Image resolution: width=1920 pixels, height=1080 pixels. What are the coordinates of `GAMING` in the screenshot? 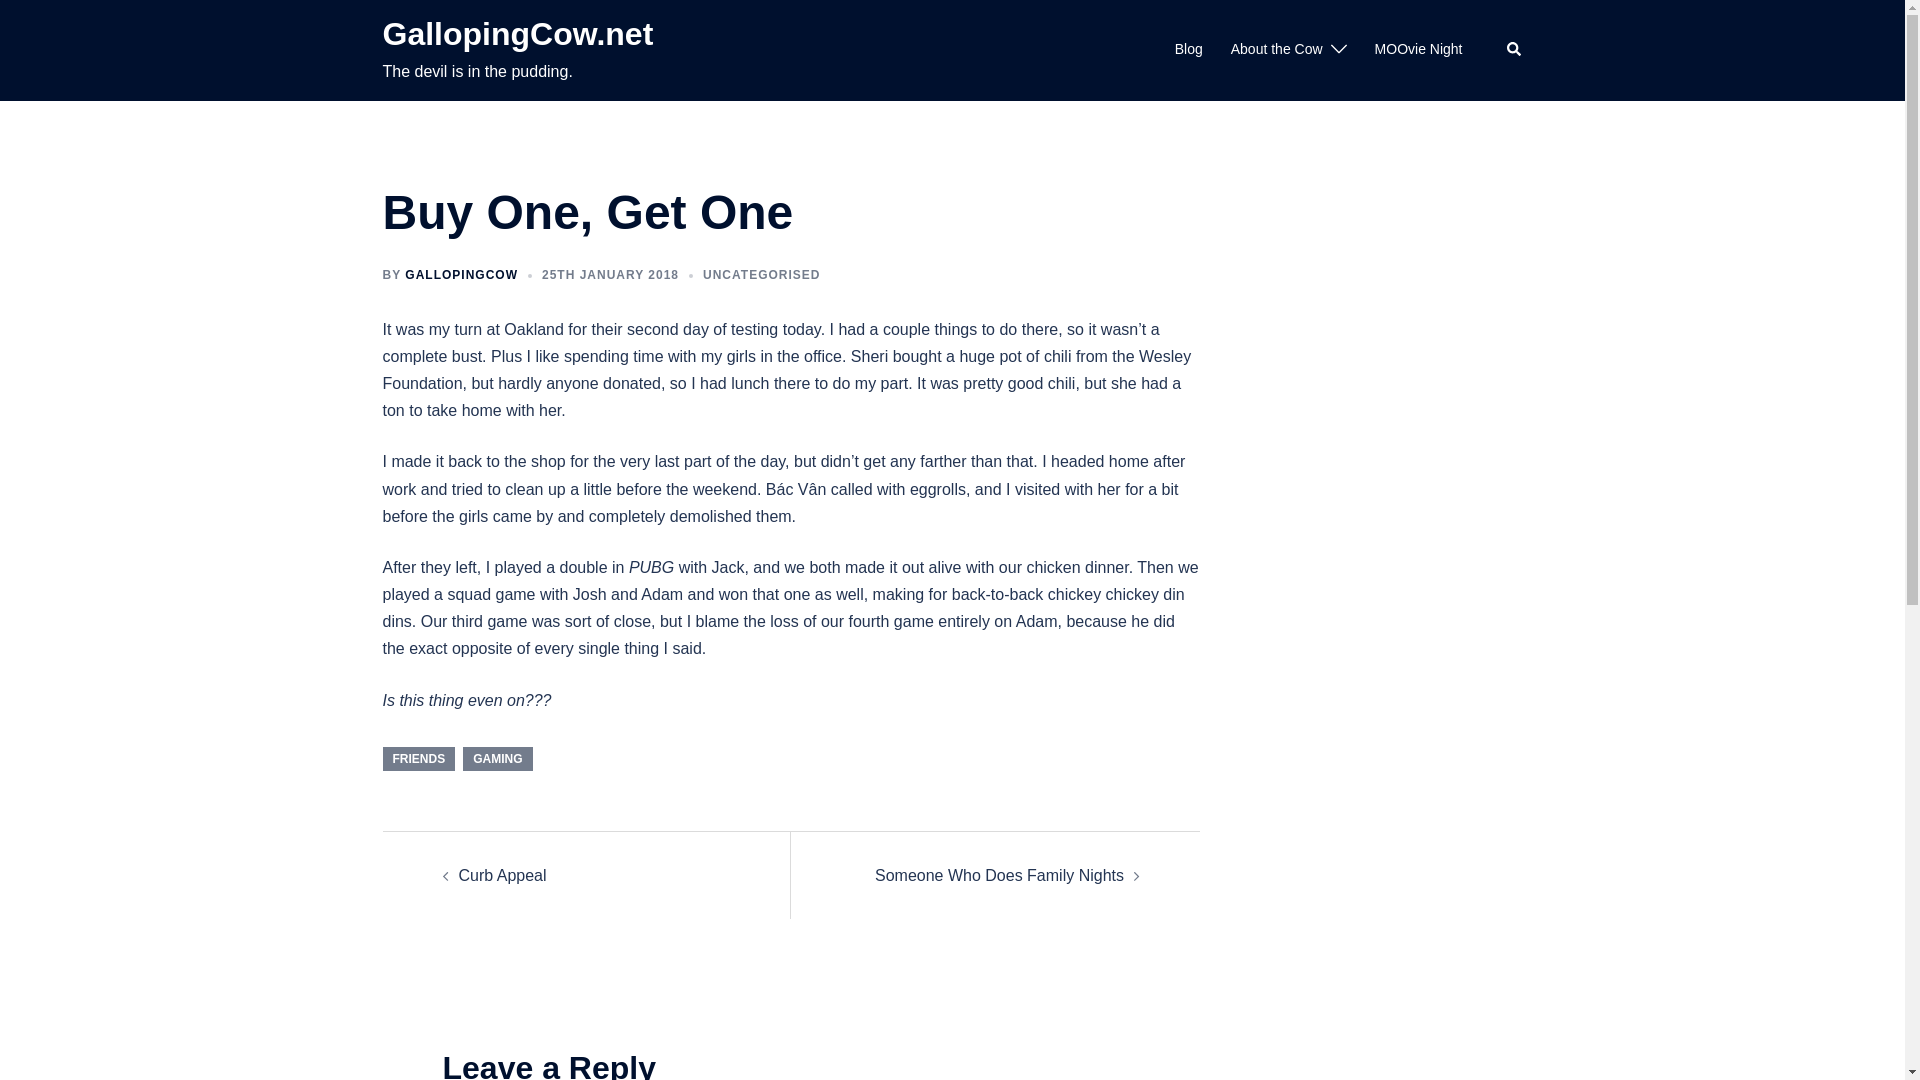 It's located at (496, 759).